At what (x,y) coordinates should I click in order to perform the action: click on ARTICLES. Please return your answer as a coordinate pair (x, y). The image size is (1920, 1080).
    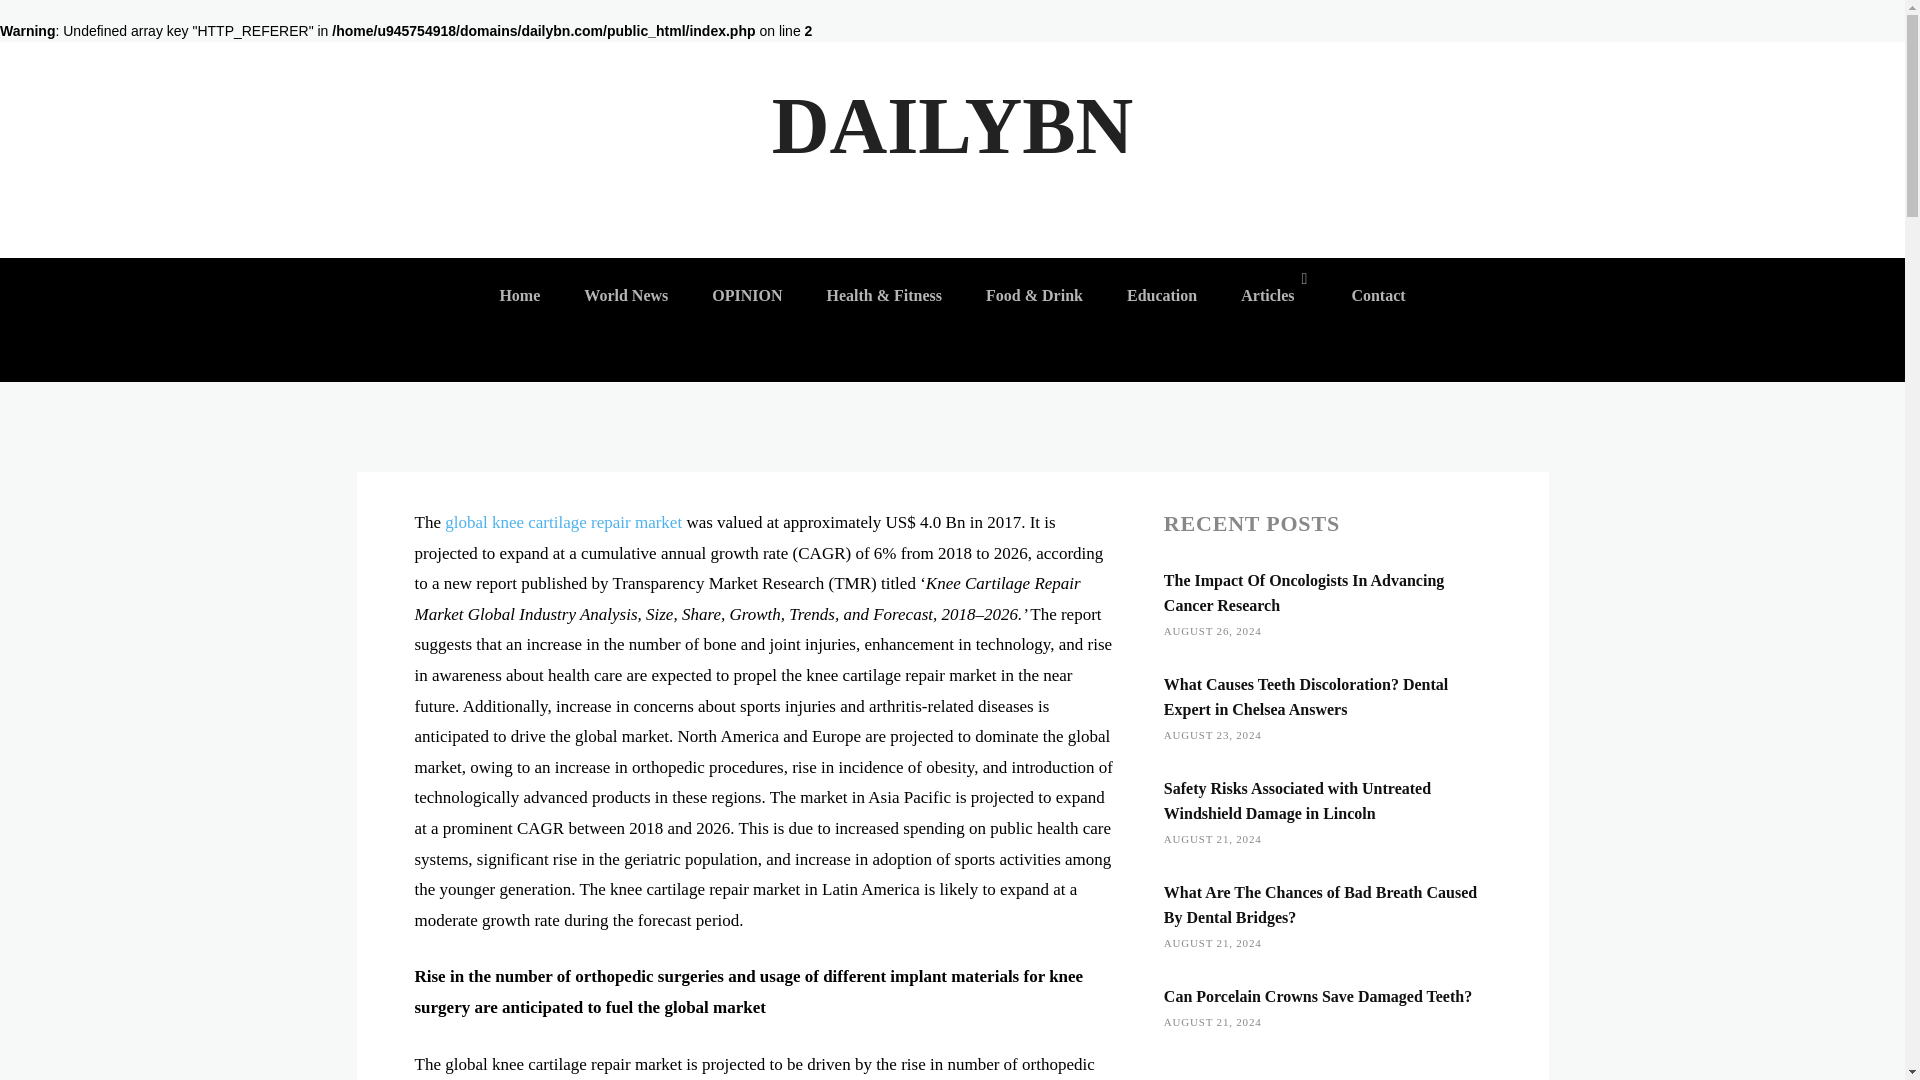
    Looking at the image, I should click on (452, 168).